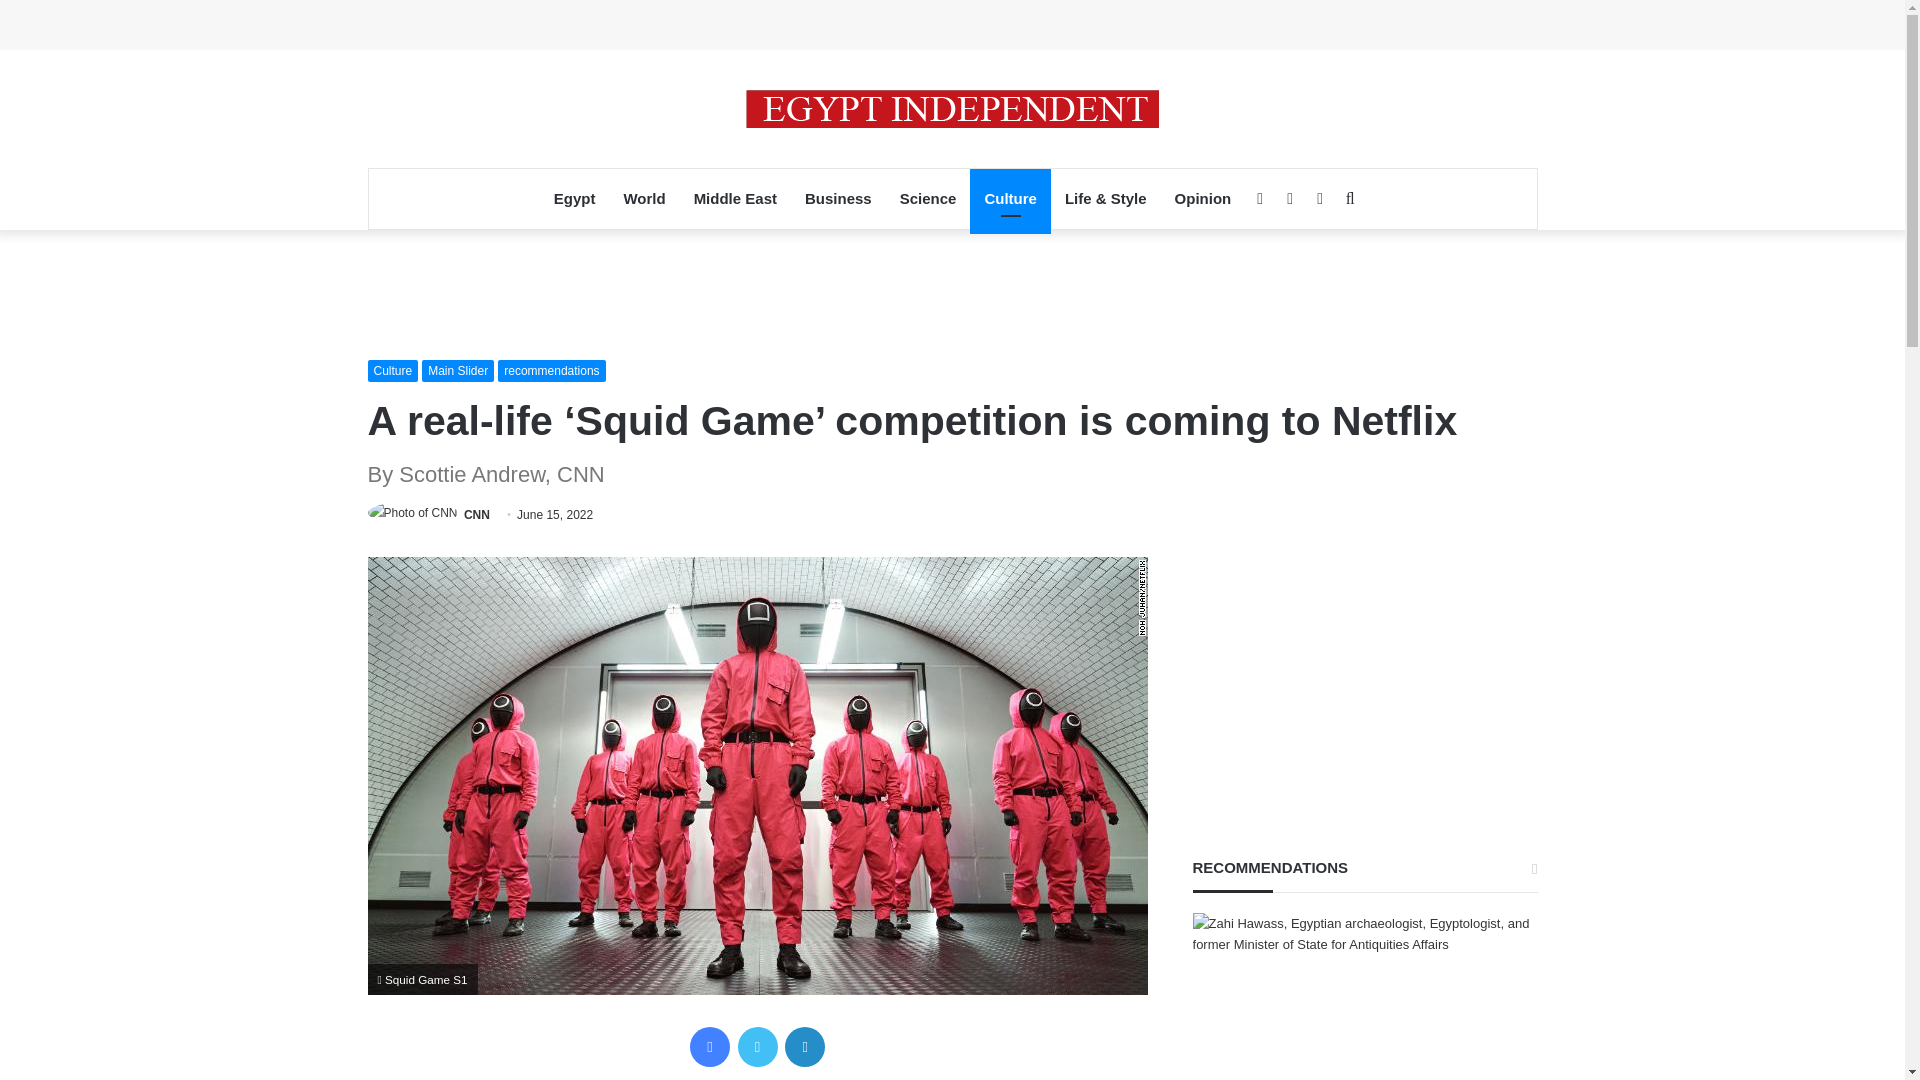 This screenshot has width=1920, height=1080. I want to click on Middle East, so click(735, 198).